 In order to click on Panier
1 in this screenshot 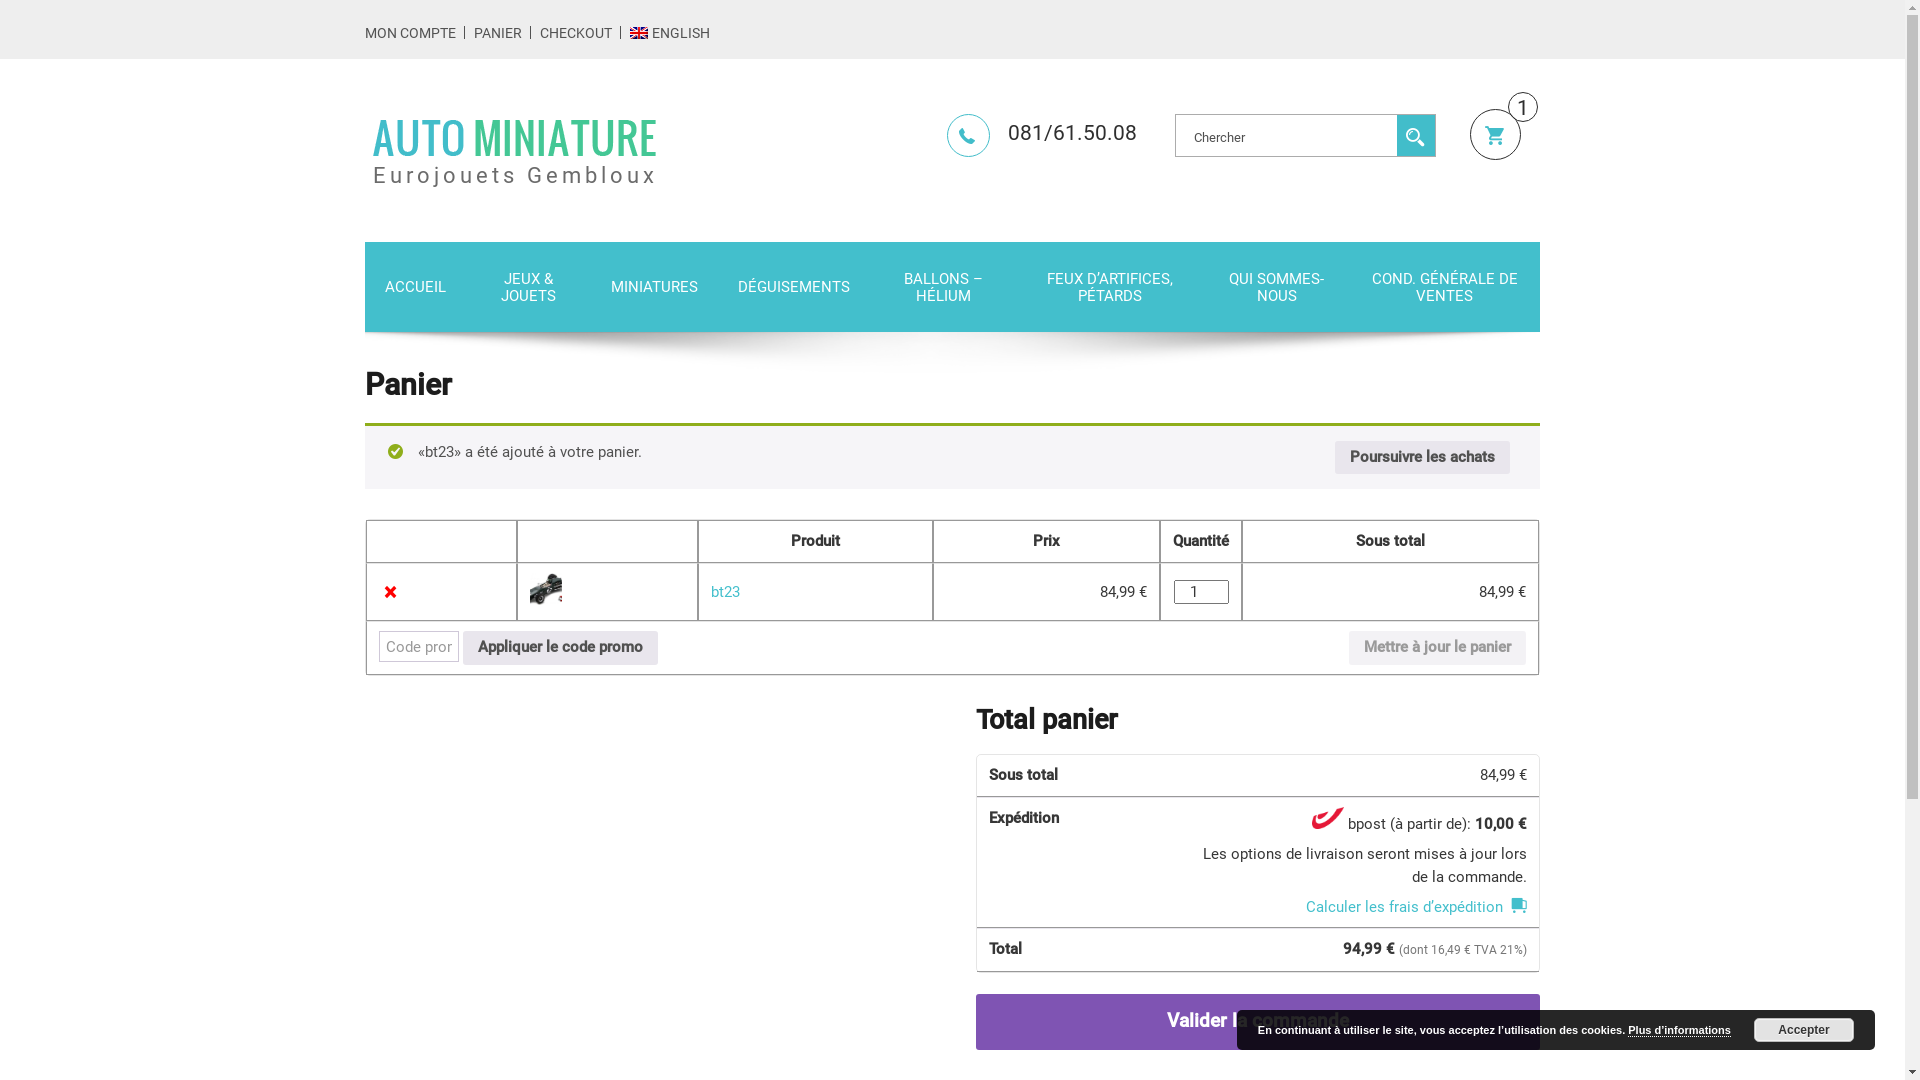, I will do `click(1496, 134)`.